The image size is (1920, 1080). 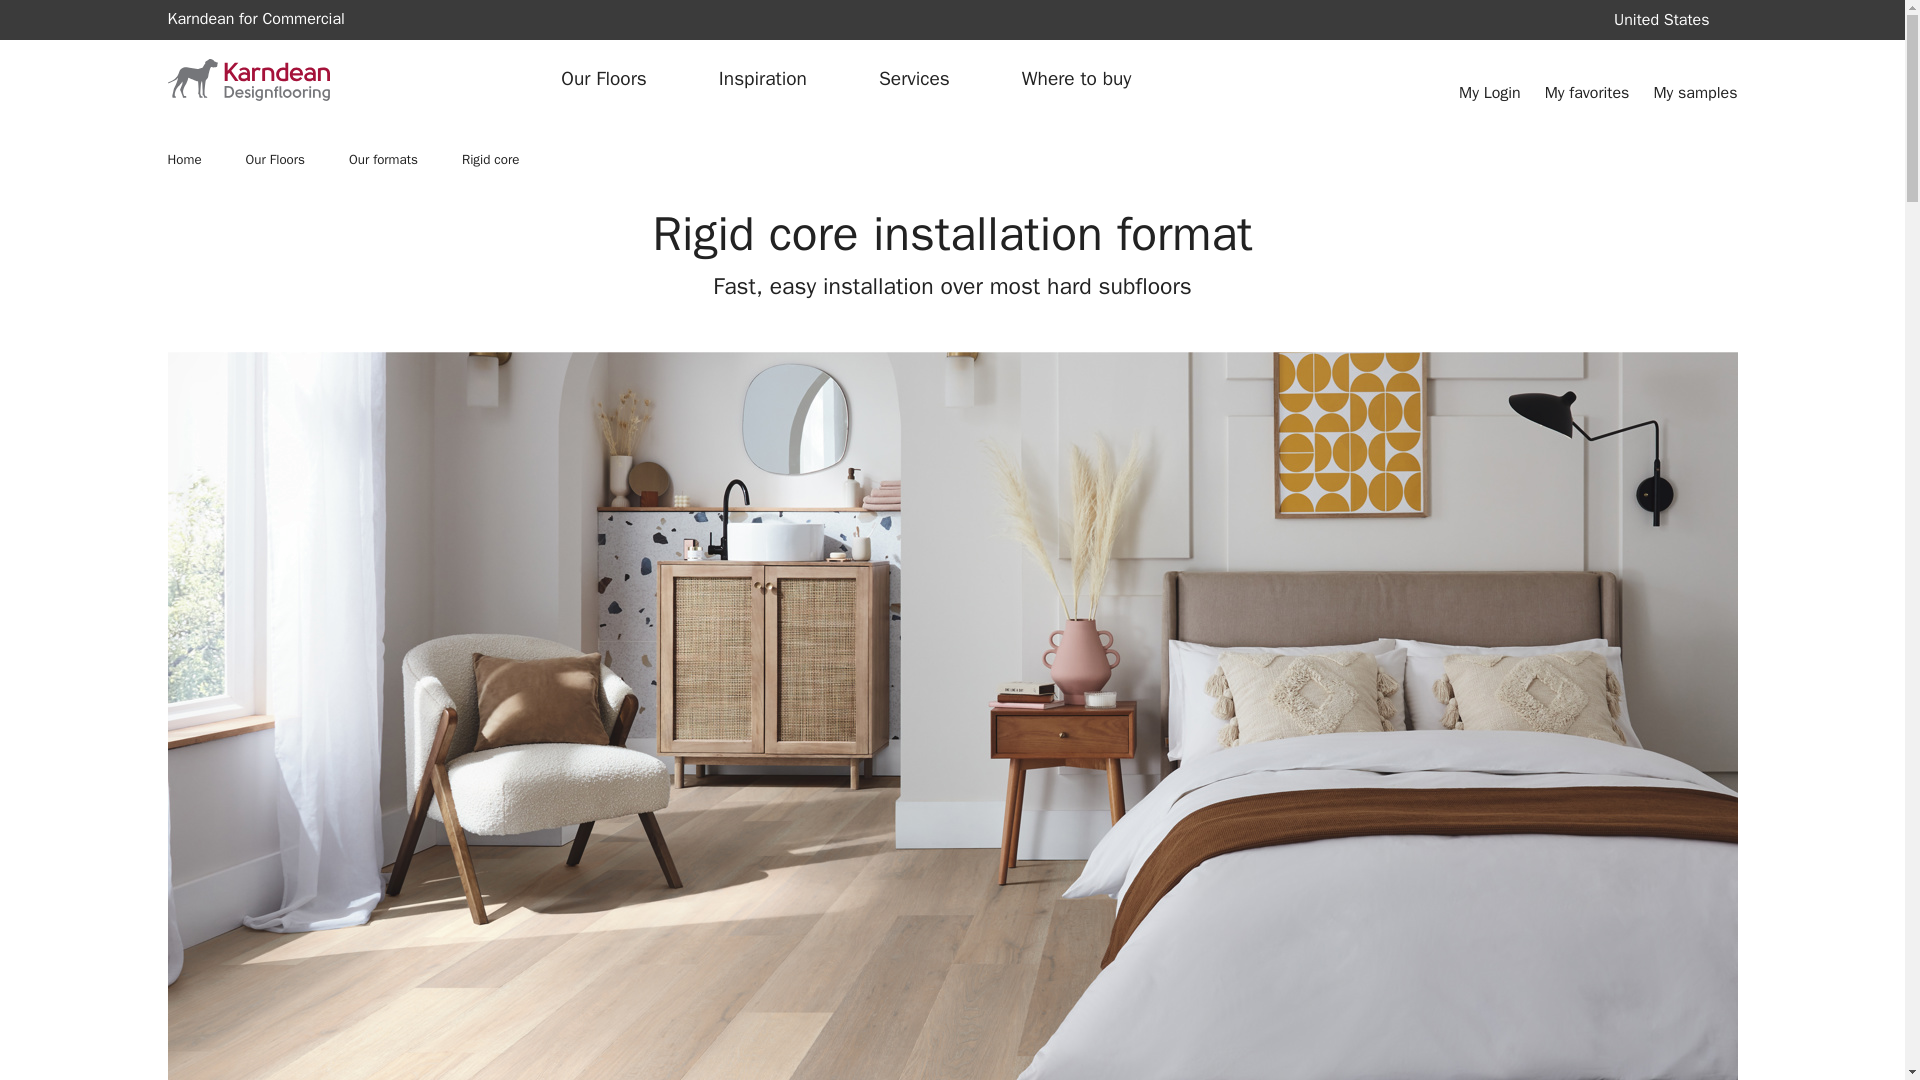 What do you see at coordinates (768, 159) in the screenshot?
I see `Karndean for Commercial` at bounding box center [768, 159].